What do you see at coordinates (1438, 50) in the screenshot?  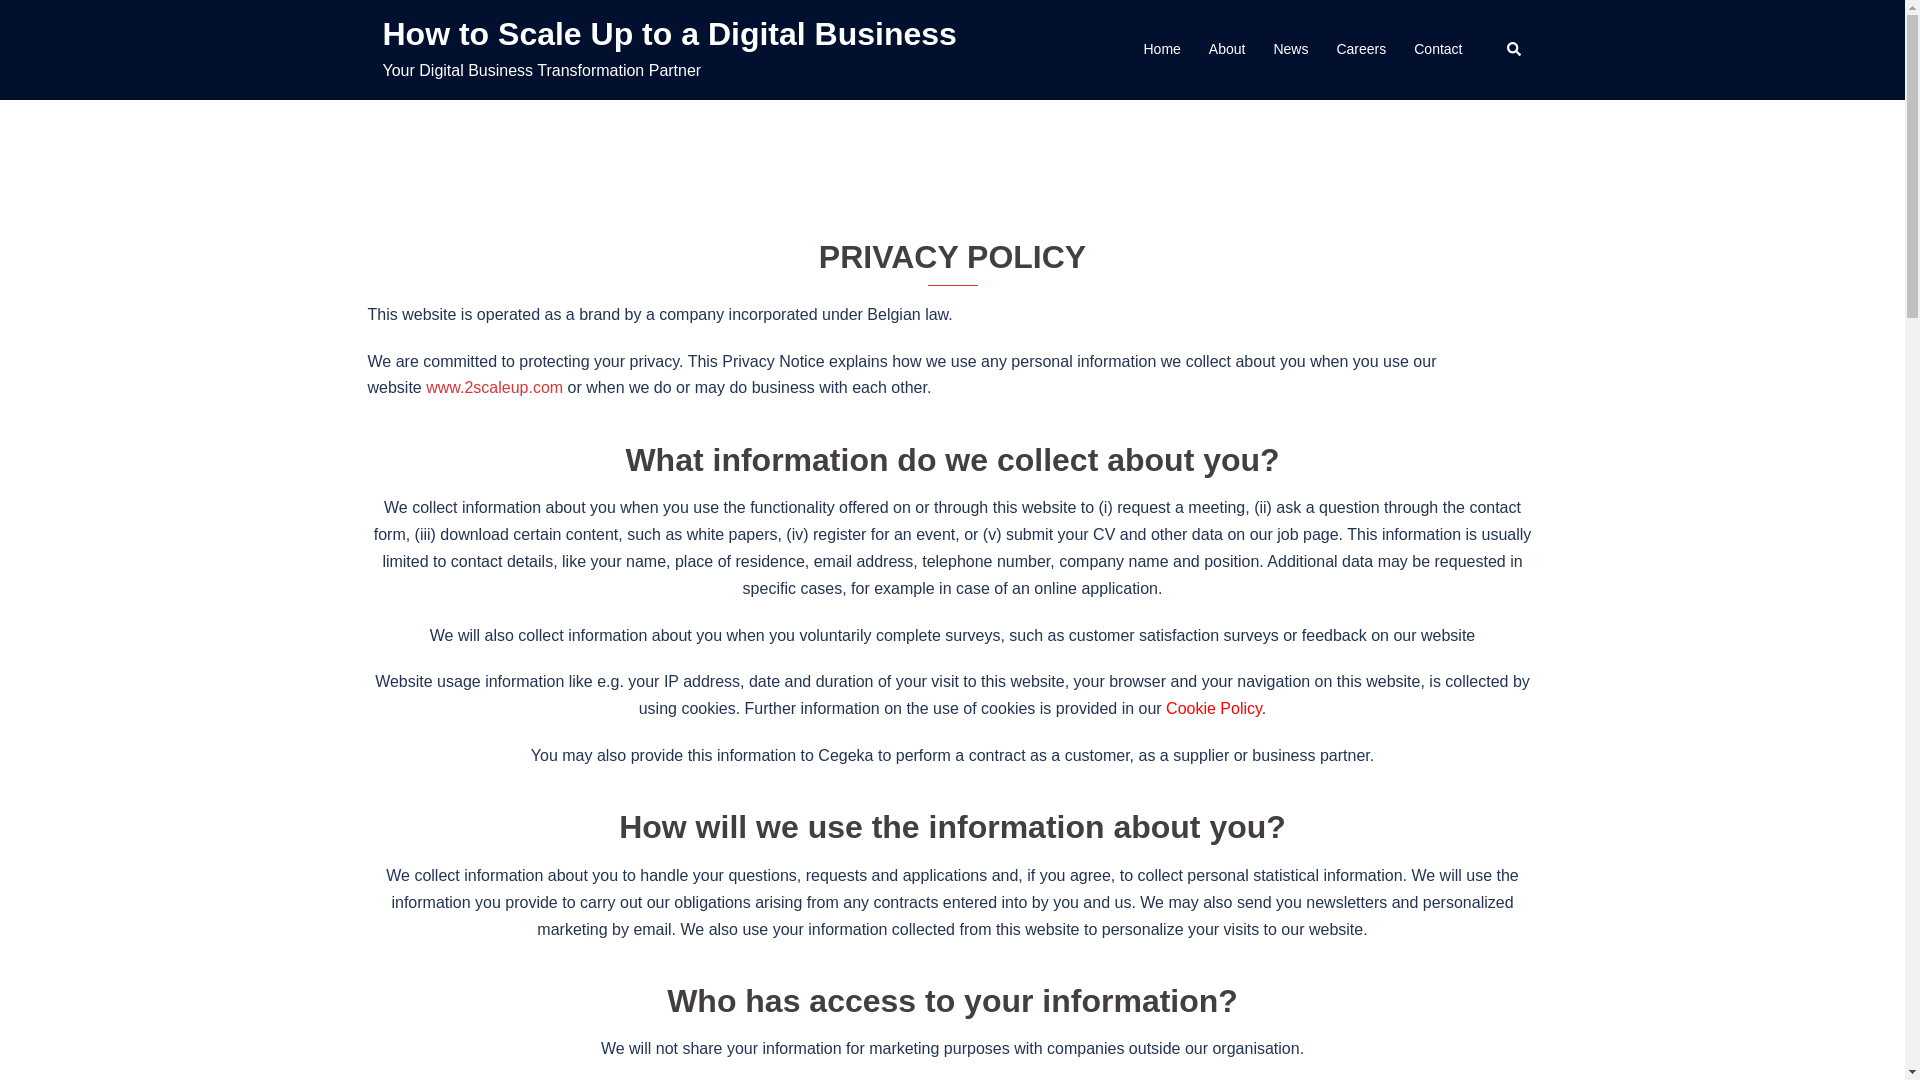 I see `Contact` at bounding box center [1438, 50].